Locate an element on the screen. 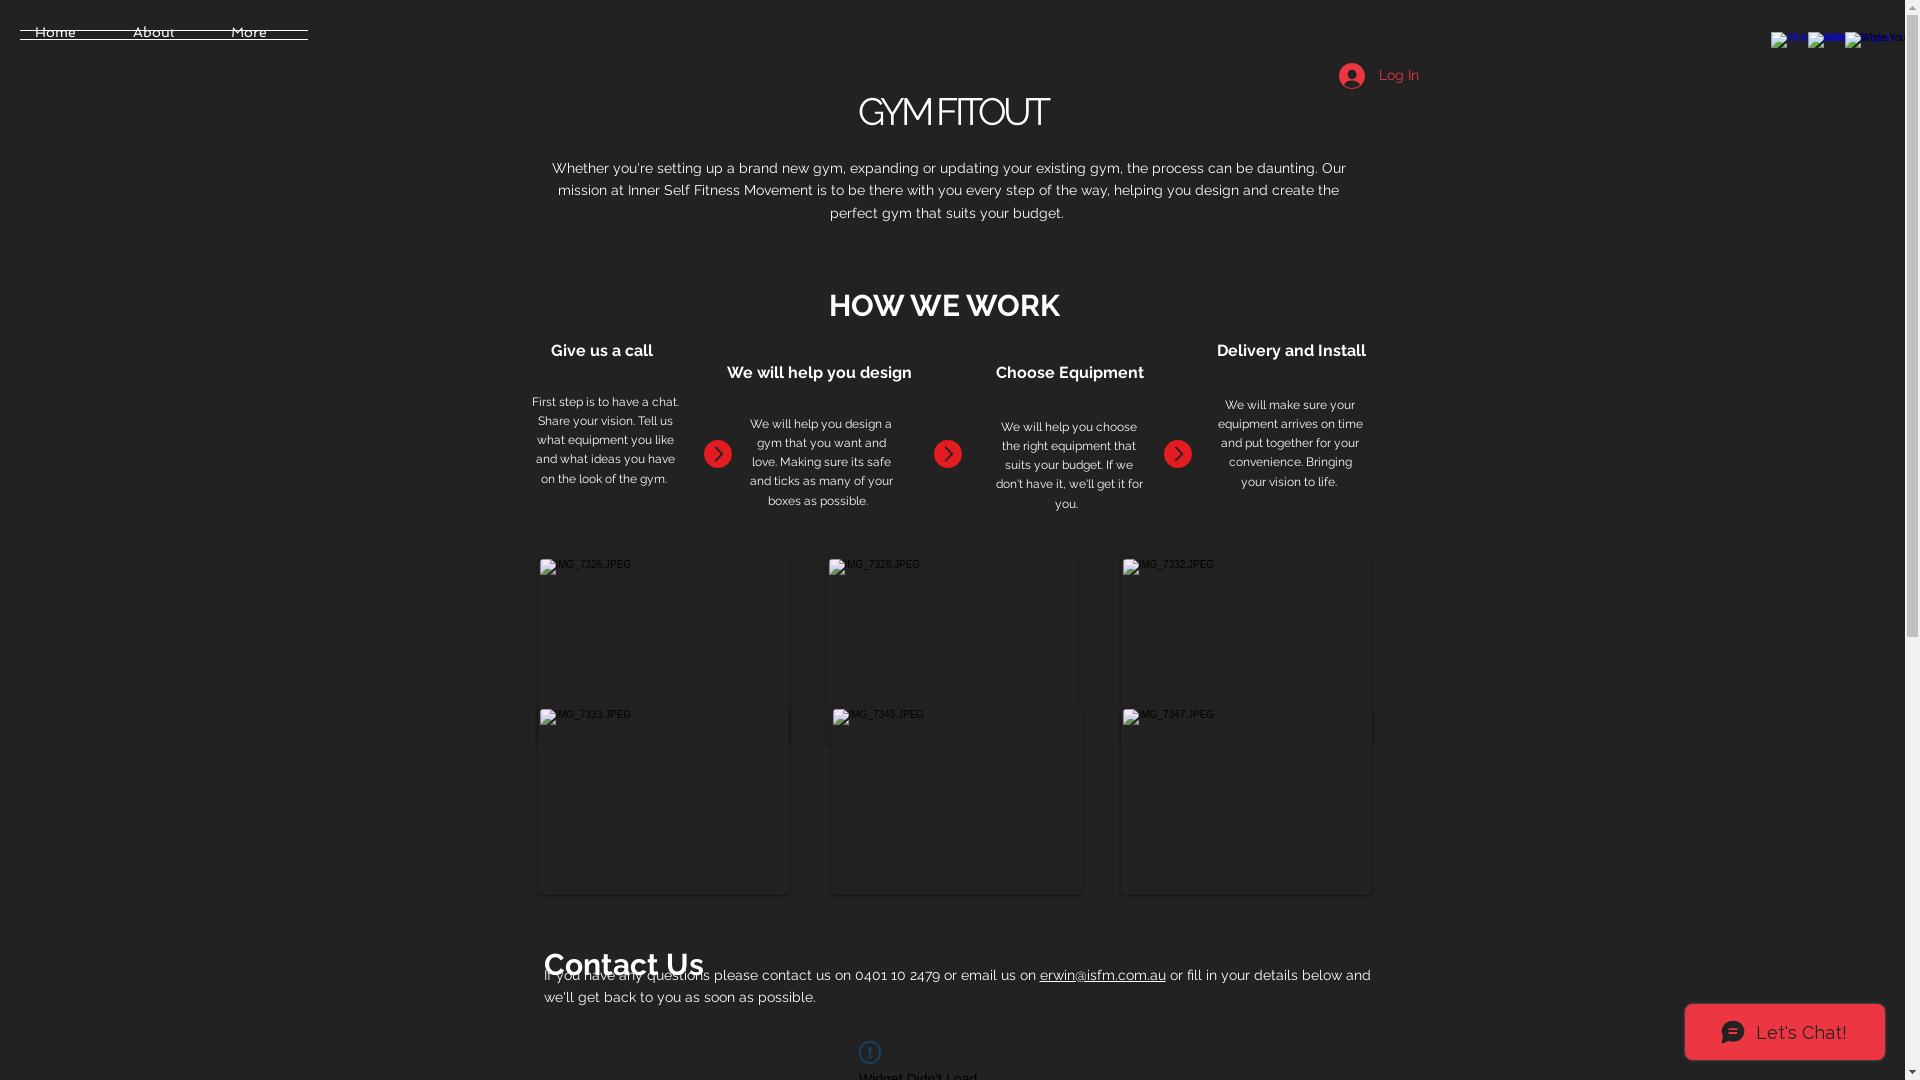 This screenshot has height=1080, width=1920. About is located at coordinates (167, 36).